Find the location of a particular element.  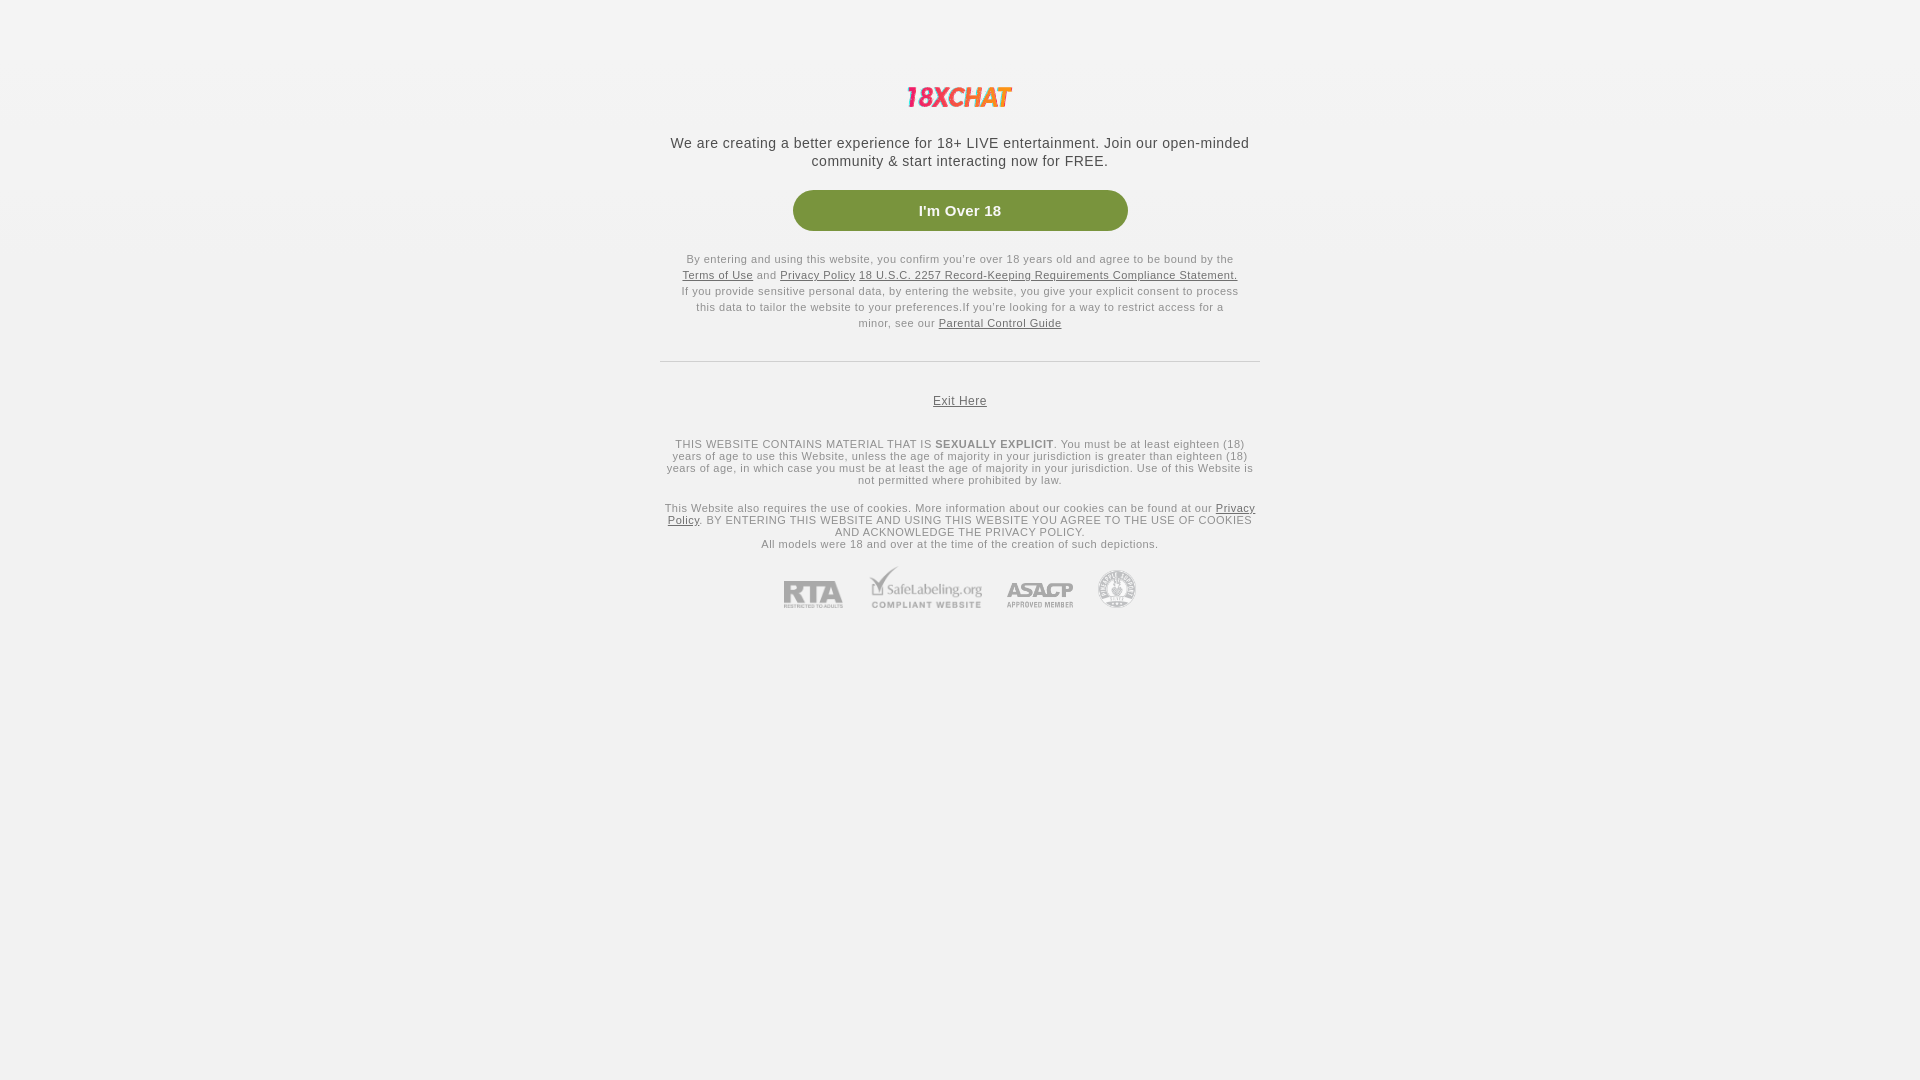

Ukrainian is located at coordinates (66, 376).